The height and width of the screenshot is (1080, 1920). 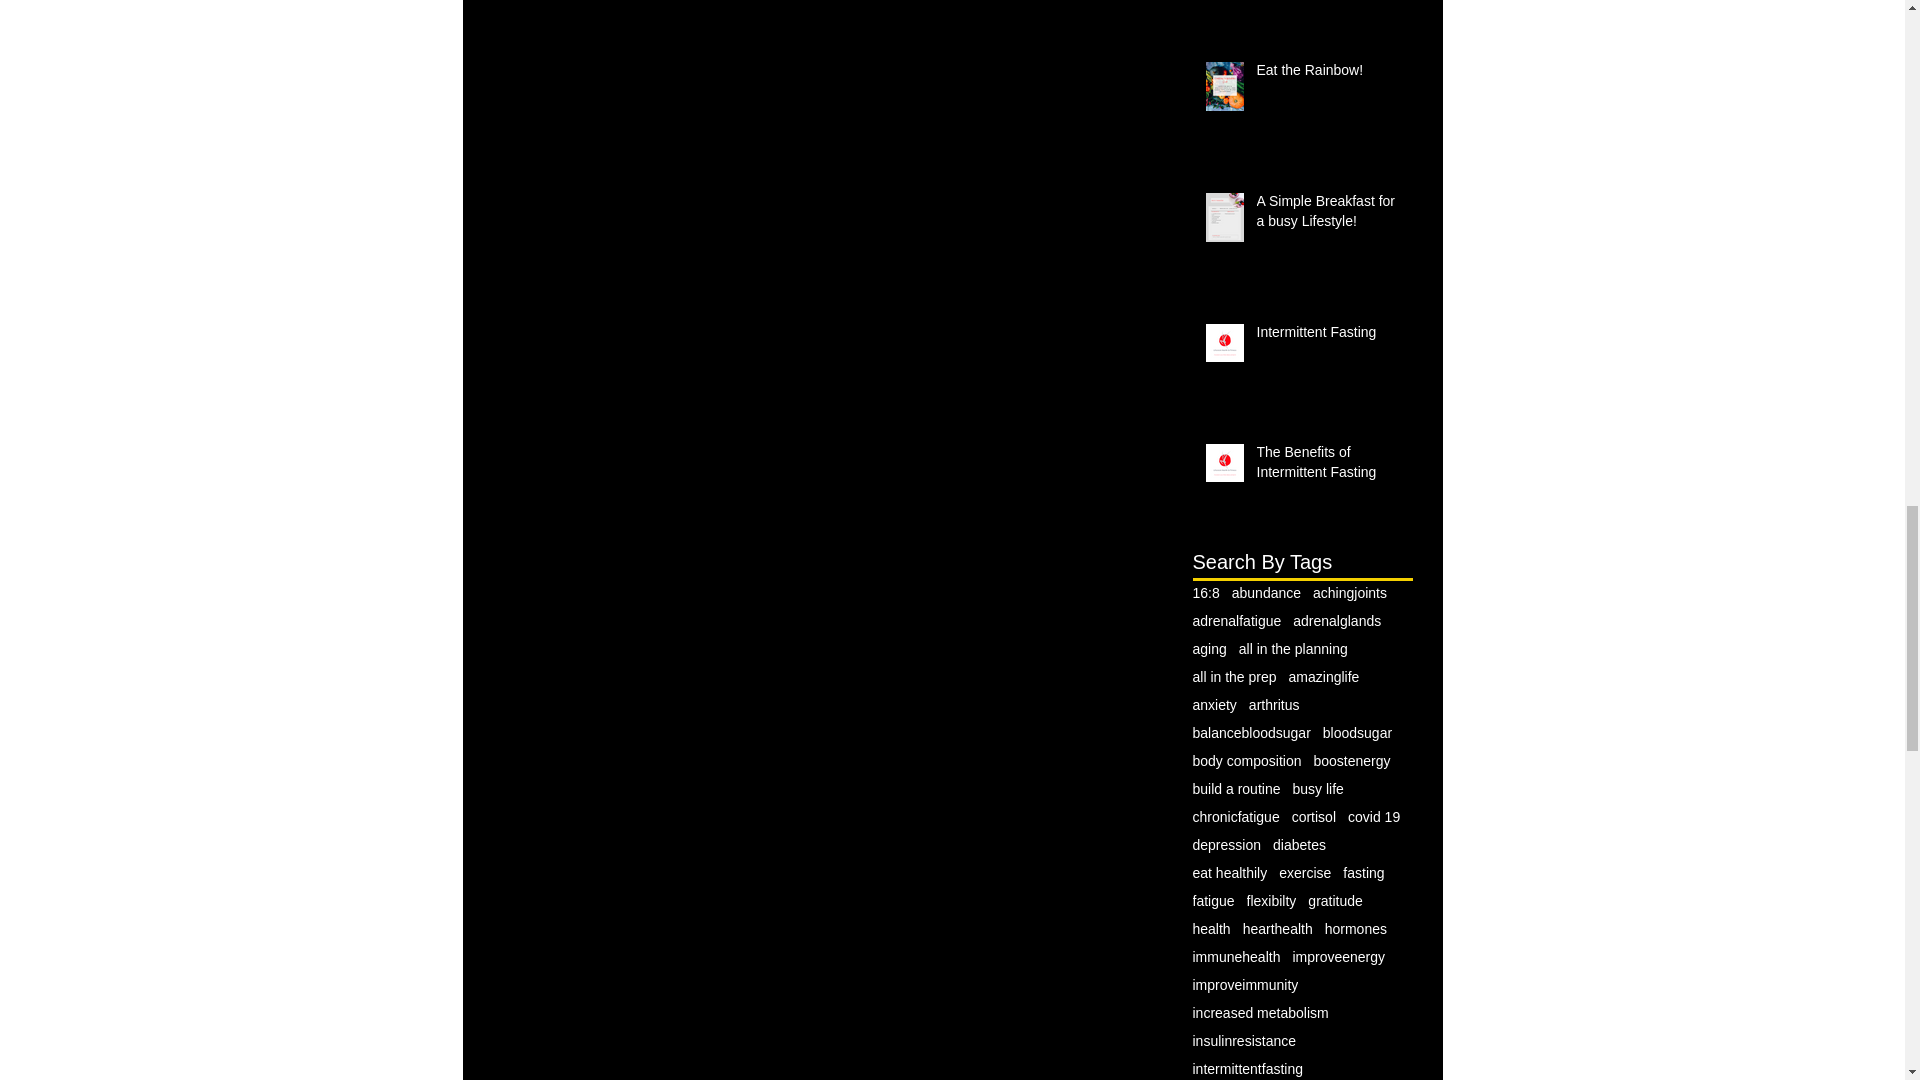 What do you see at coordinates (1327, 466) in the screenshot?
I see `The Benefits of Intermittent Fasting` at bounding box center [1327, 466].